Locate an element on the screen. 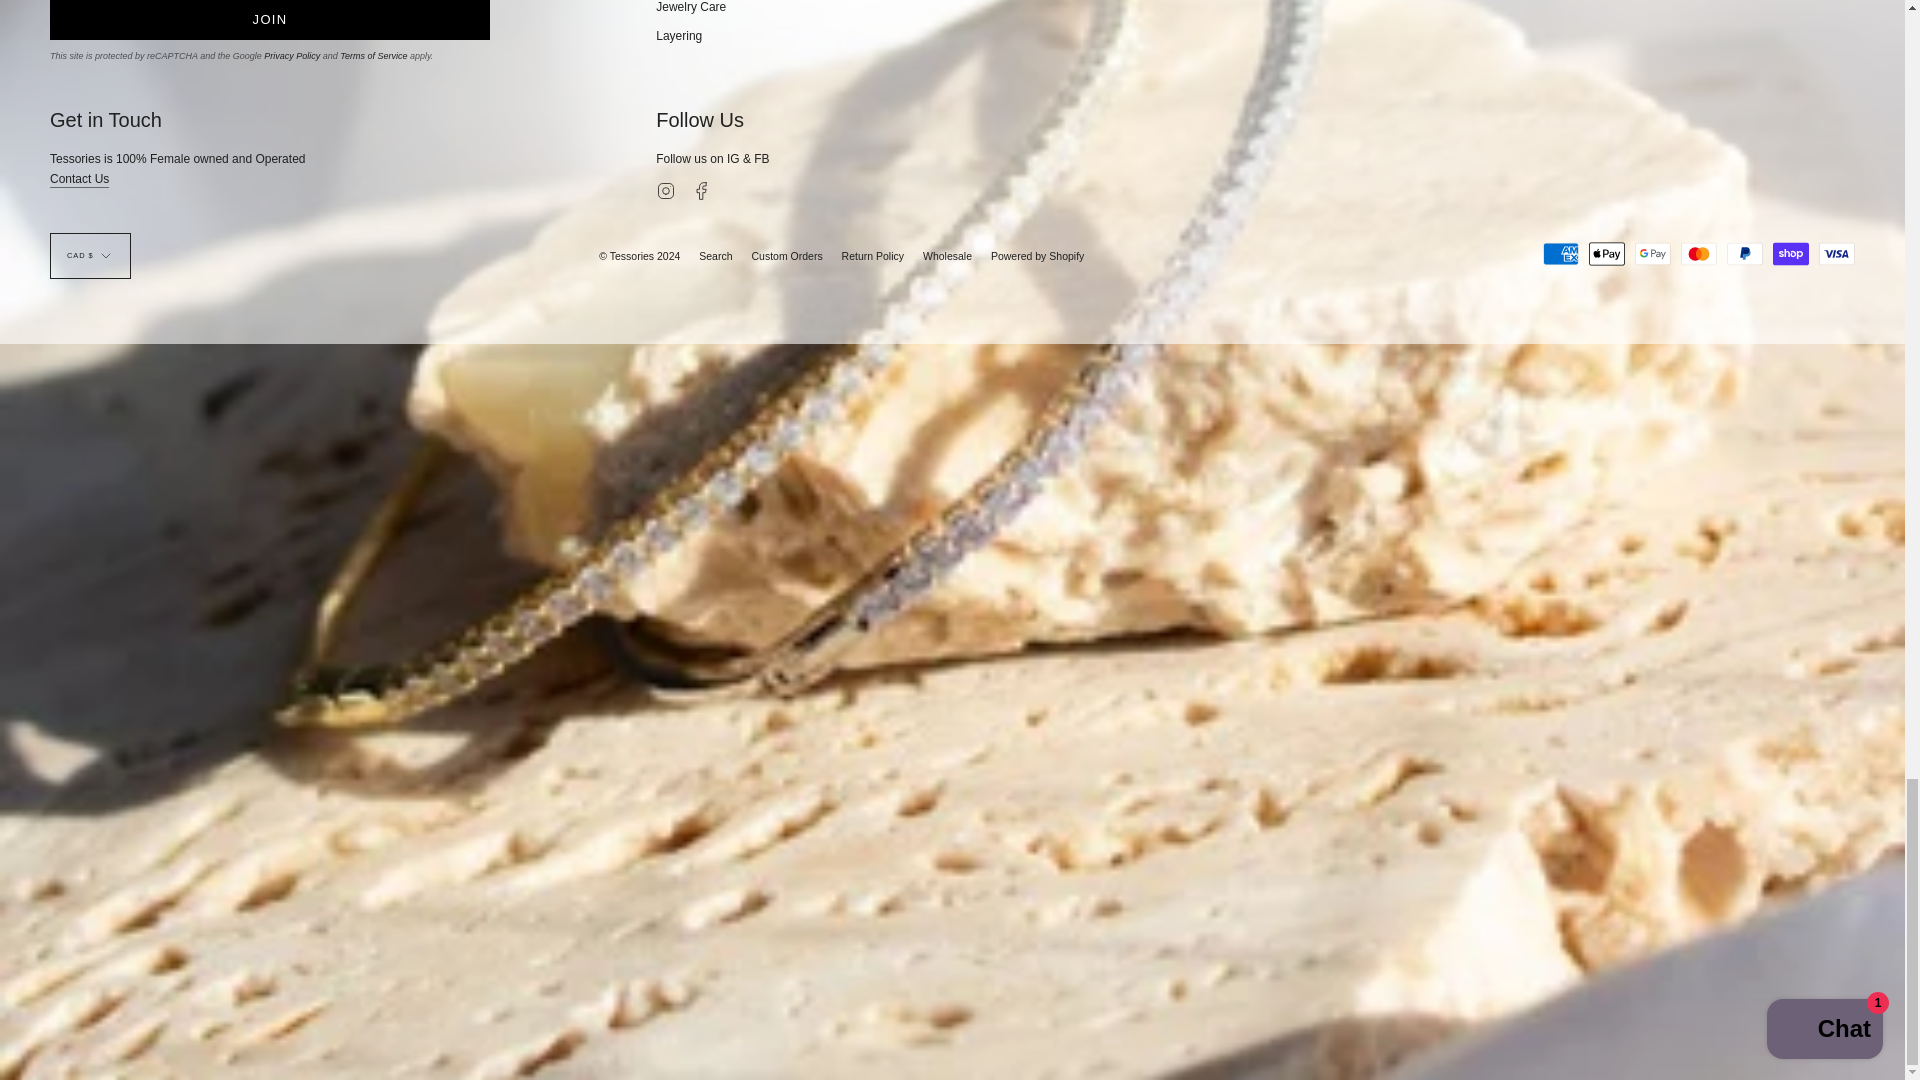 This screenshot has width=1920, height=1080. Tessories on Facebook is located at coordinates (702, 189).